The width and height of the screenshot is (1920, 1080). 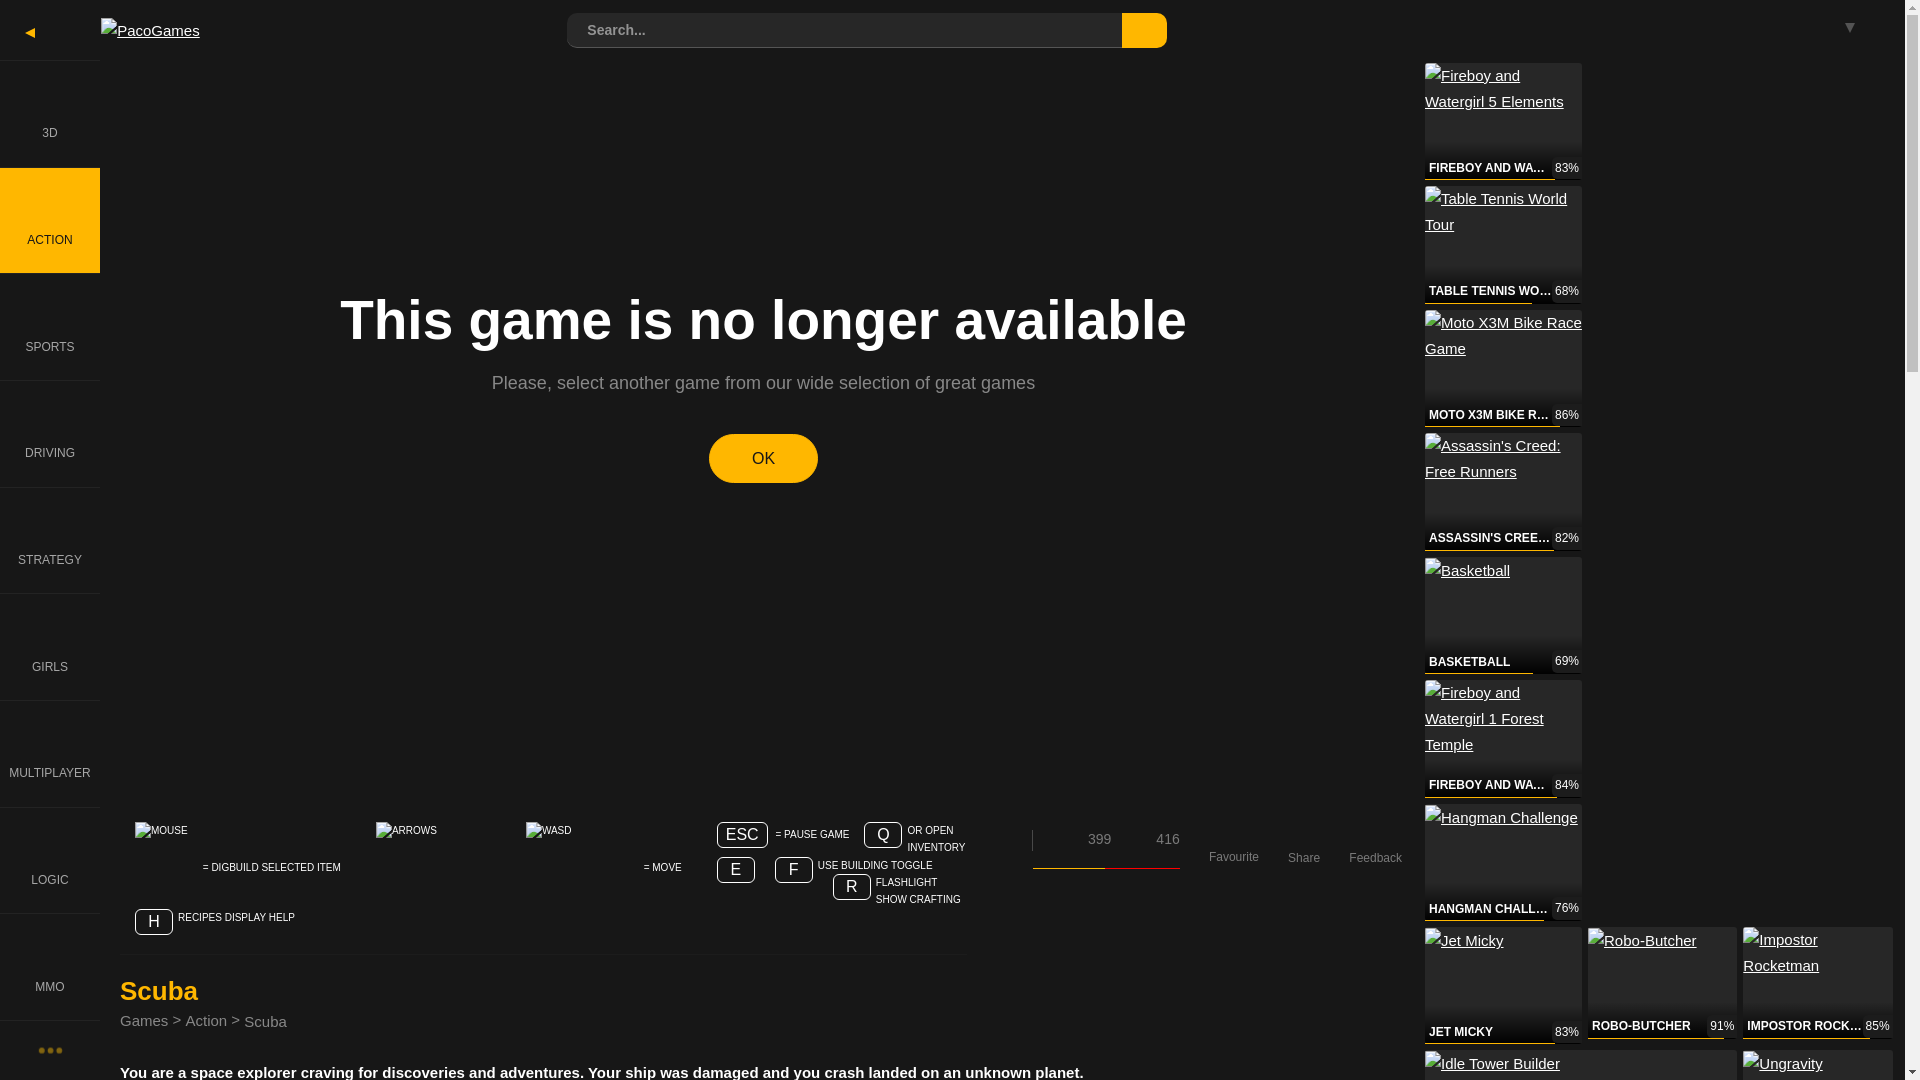 I want to click on OK, so click(x=762, y=458).